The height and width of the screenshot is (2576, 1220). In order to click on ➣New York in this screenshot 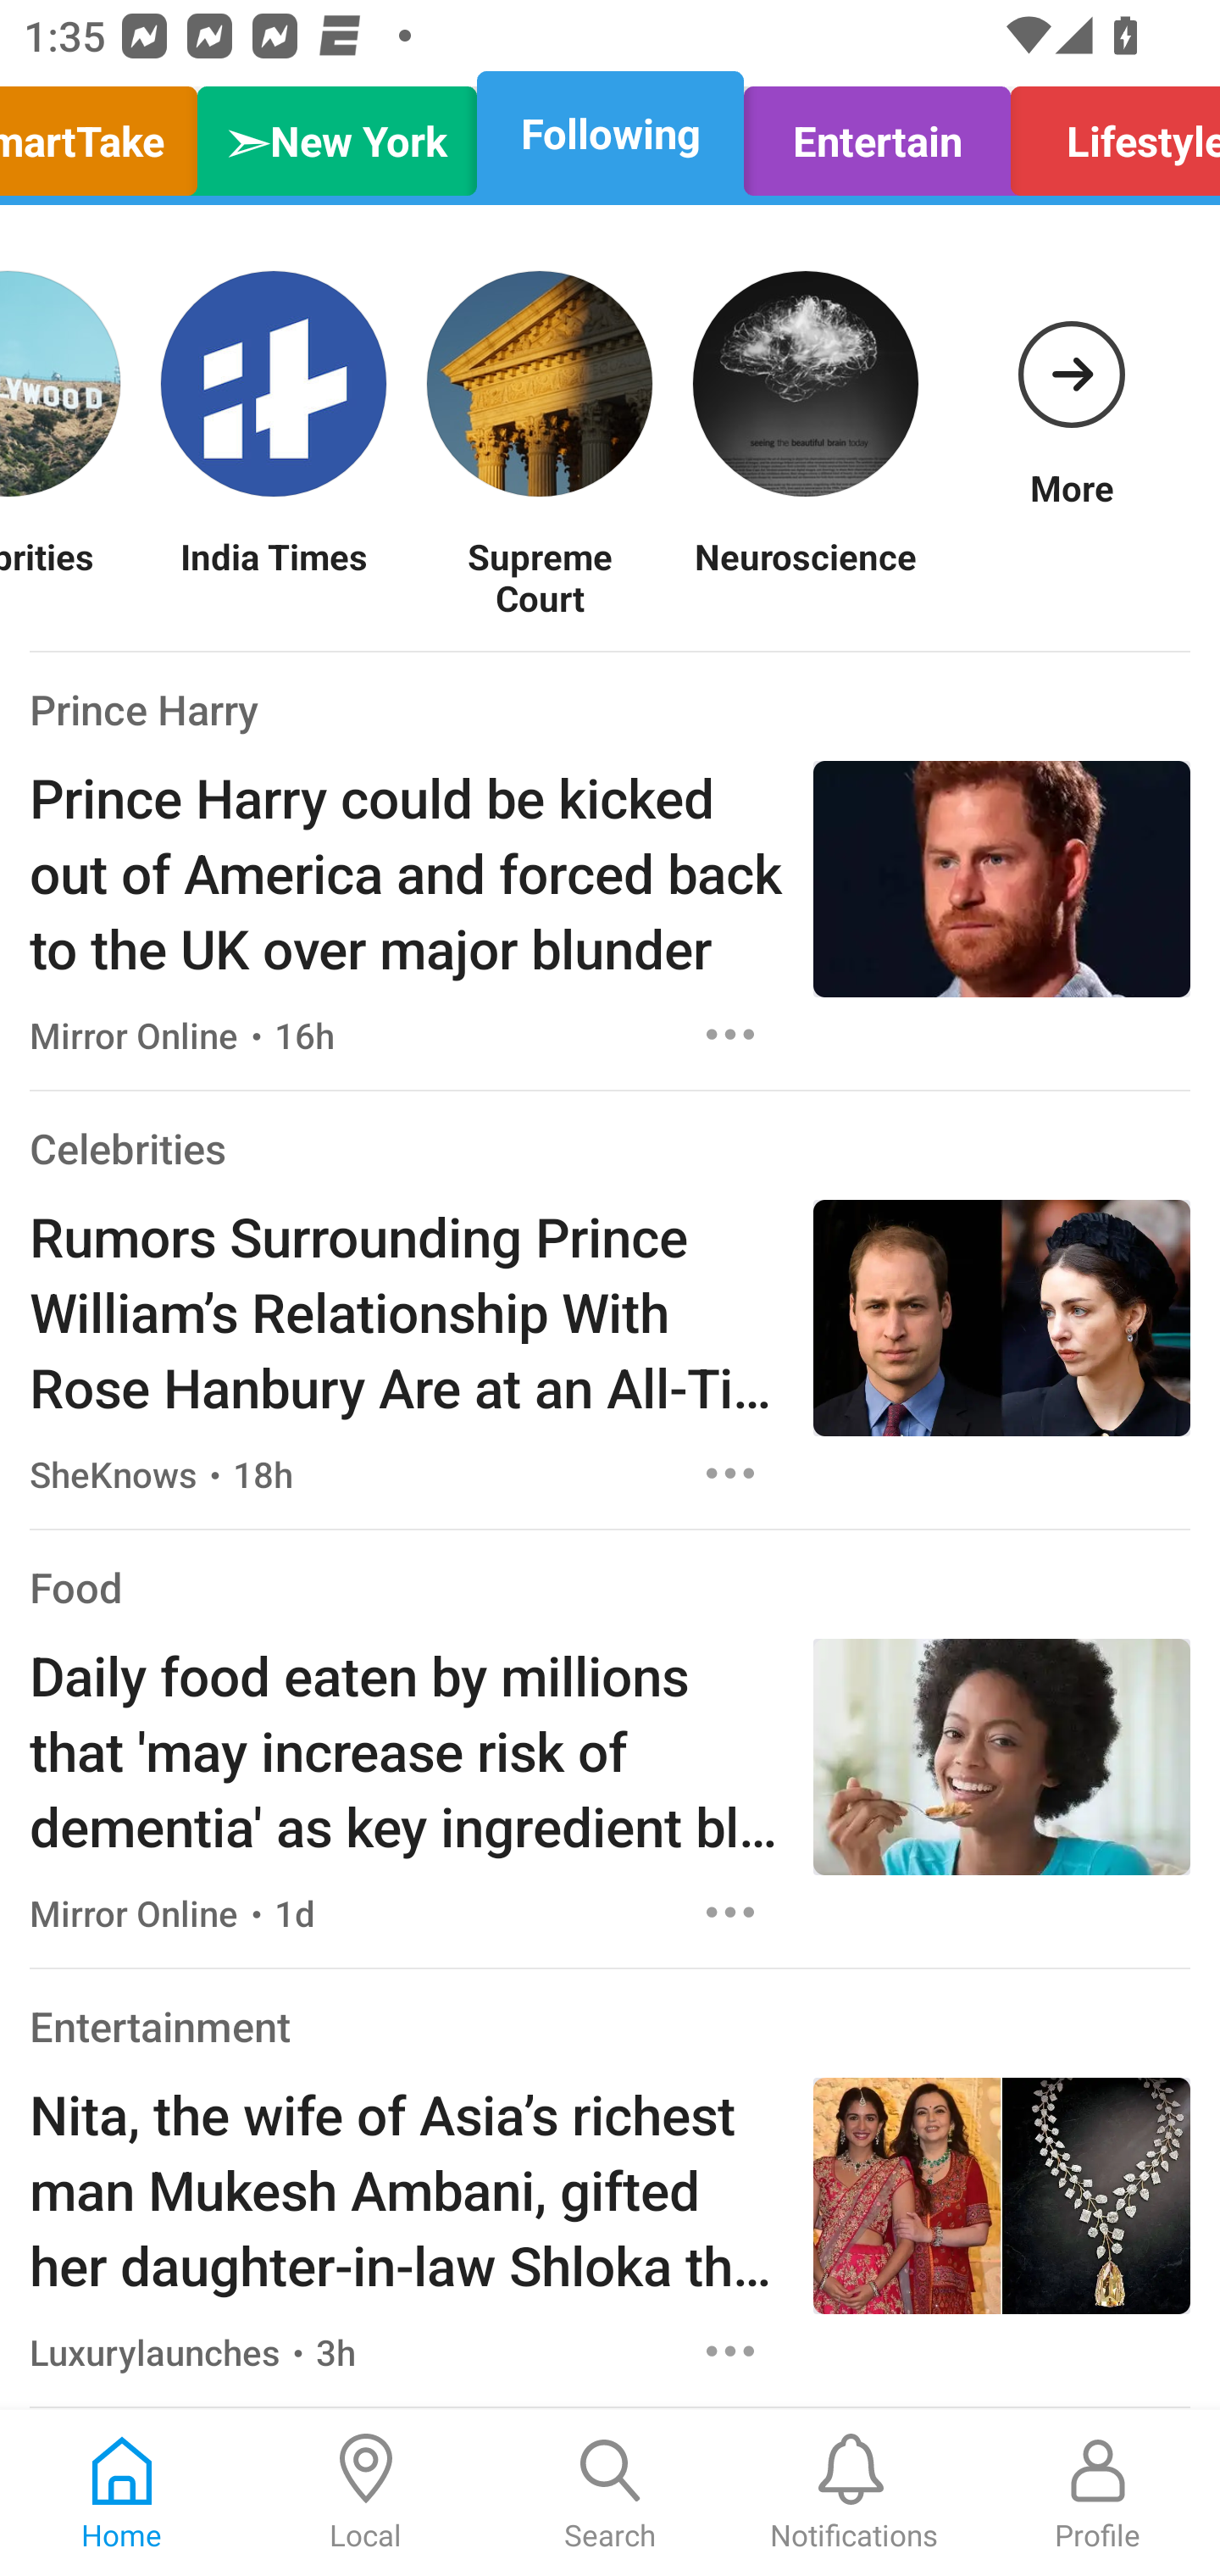, I will do `click(337, 134)`.